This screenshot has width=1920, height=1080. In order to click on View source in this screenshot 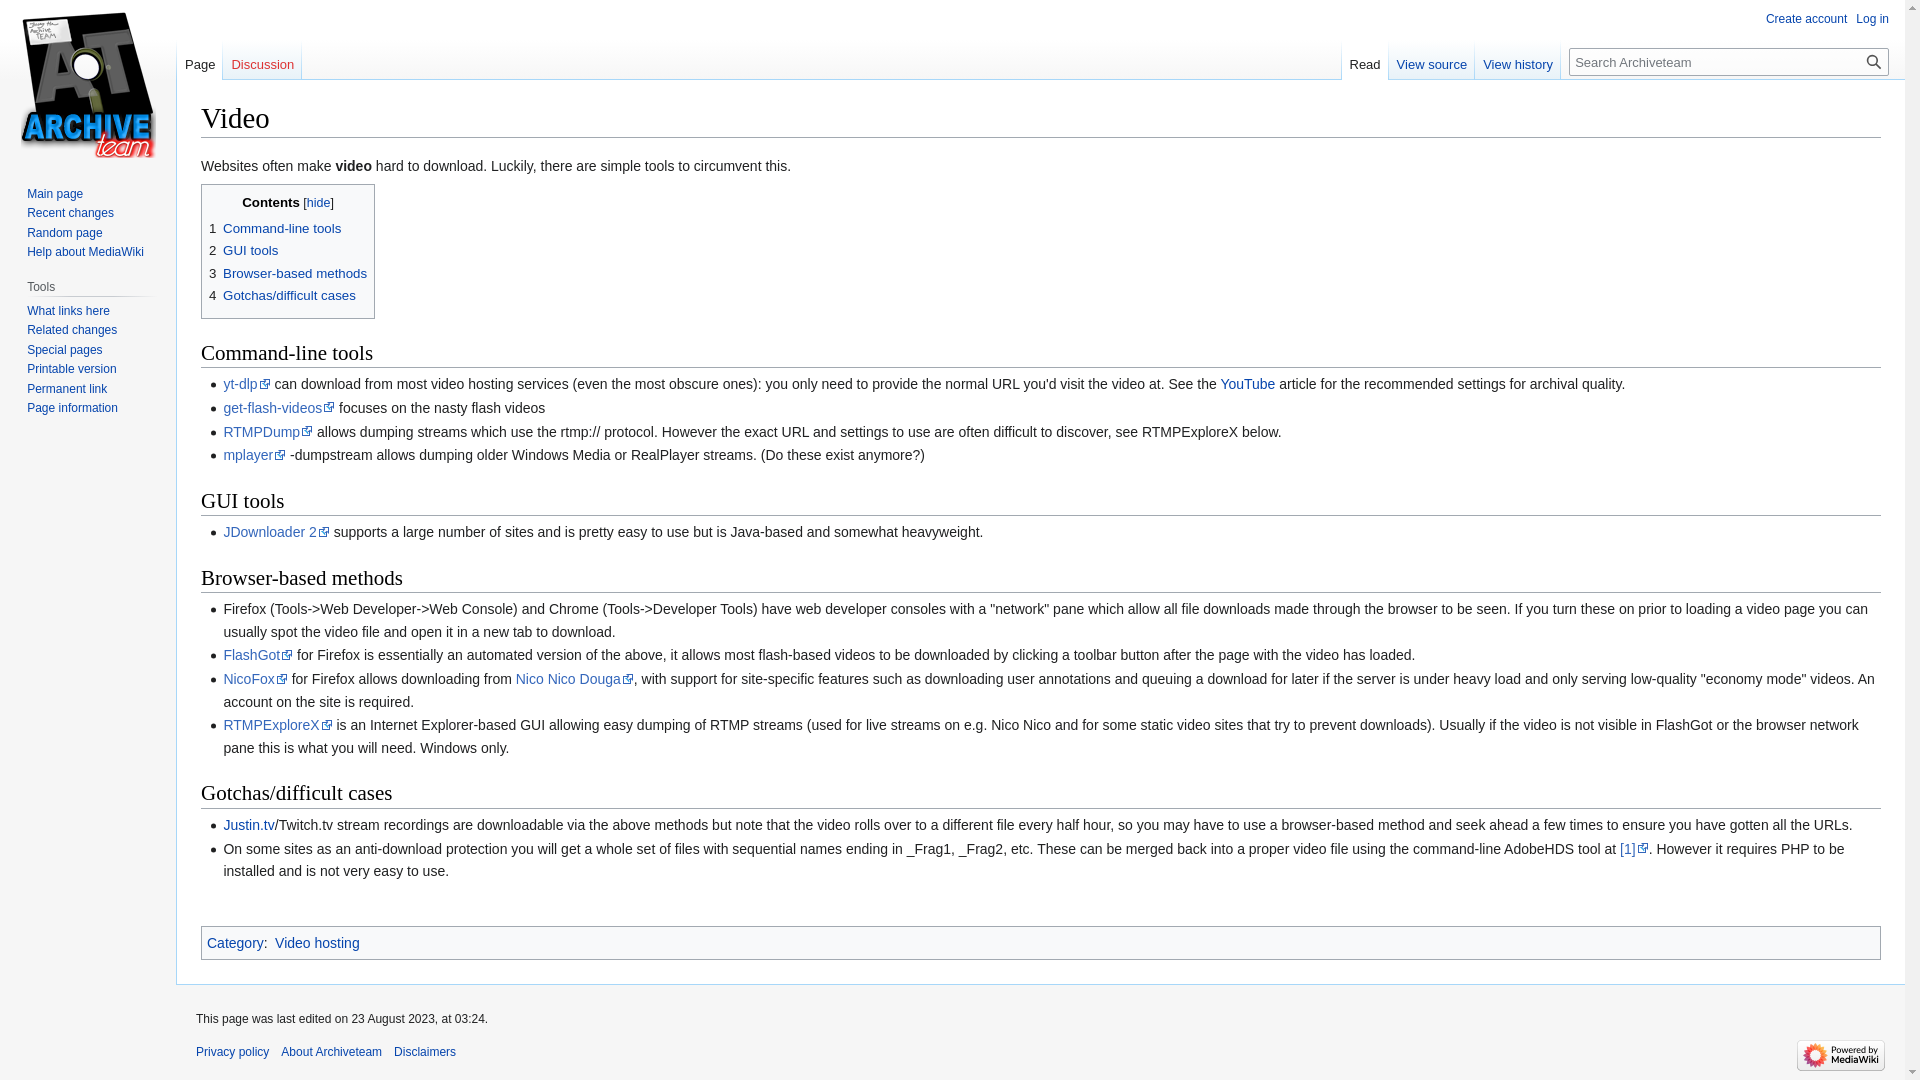, I will do `click(1432, 59)`.